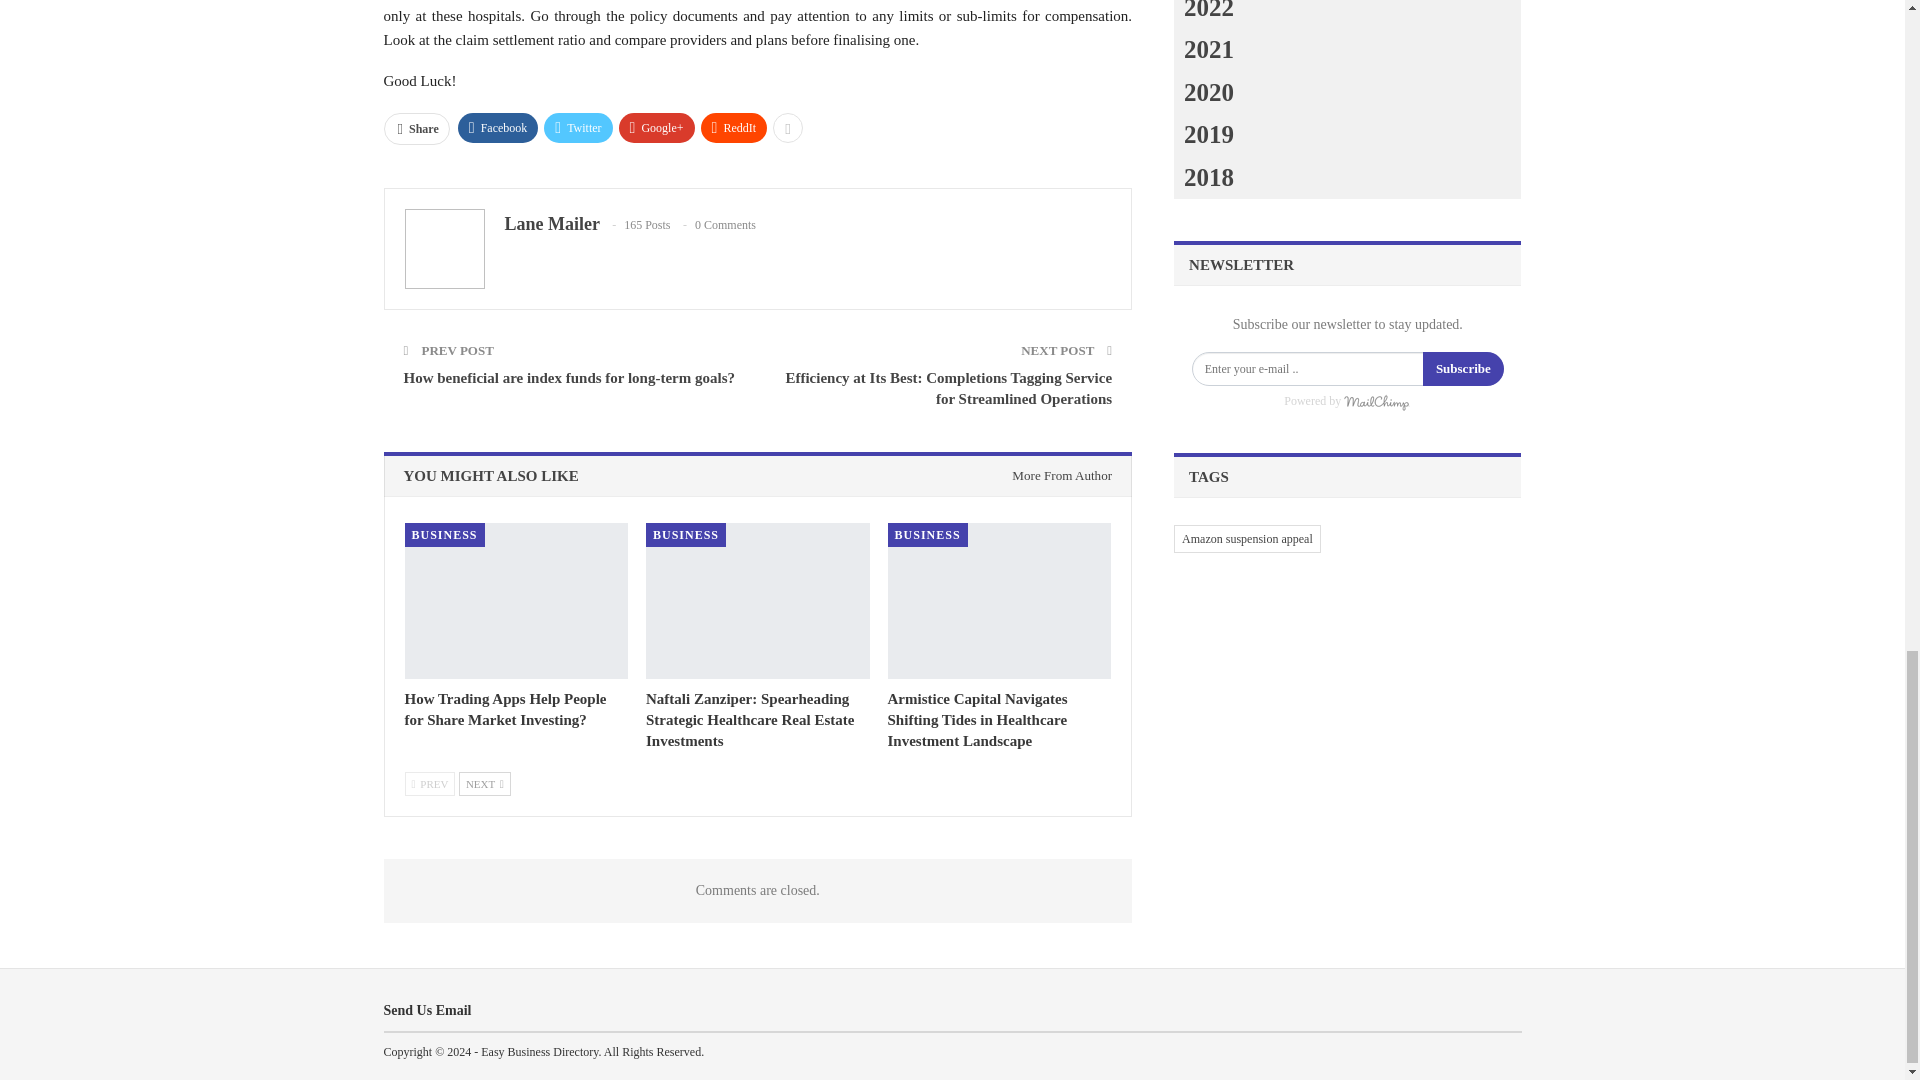 The height and width of the screenshot is (1080, 1920). I want to click on How Trading Apps Help People for Share Market Investing?, so click(515, 600).